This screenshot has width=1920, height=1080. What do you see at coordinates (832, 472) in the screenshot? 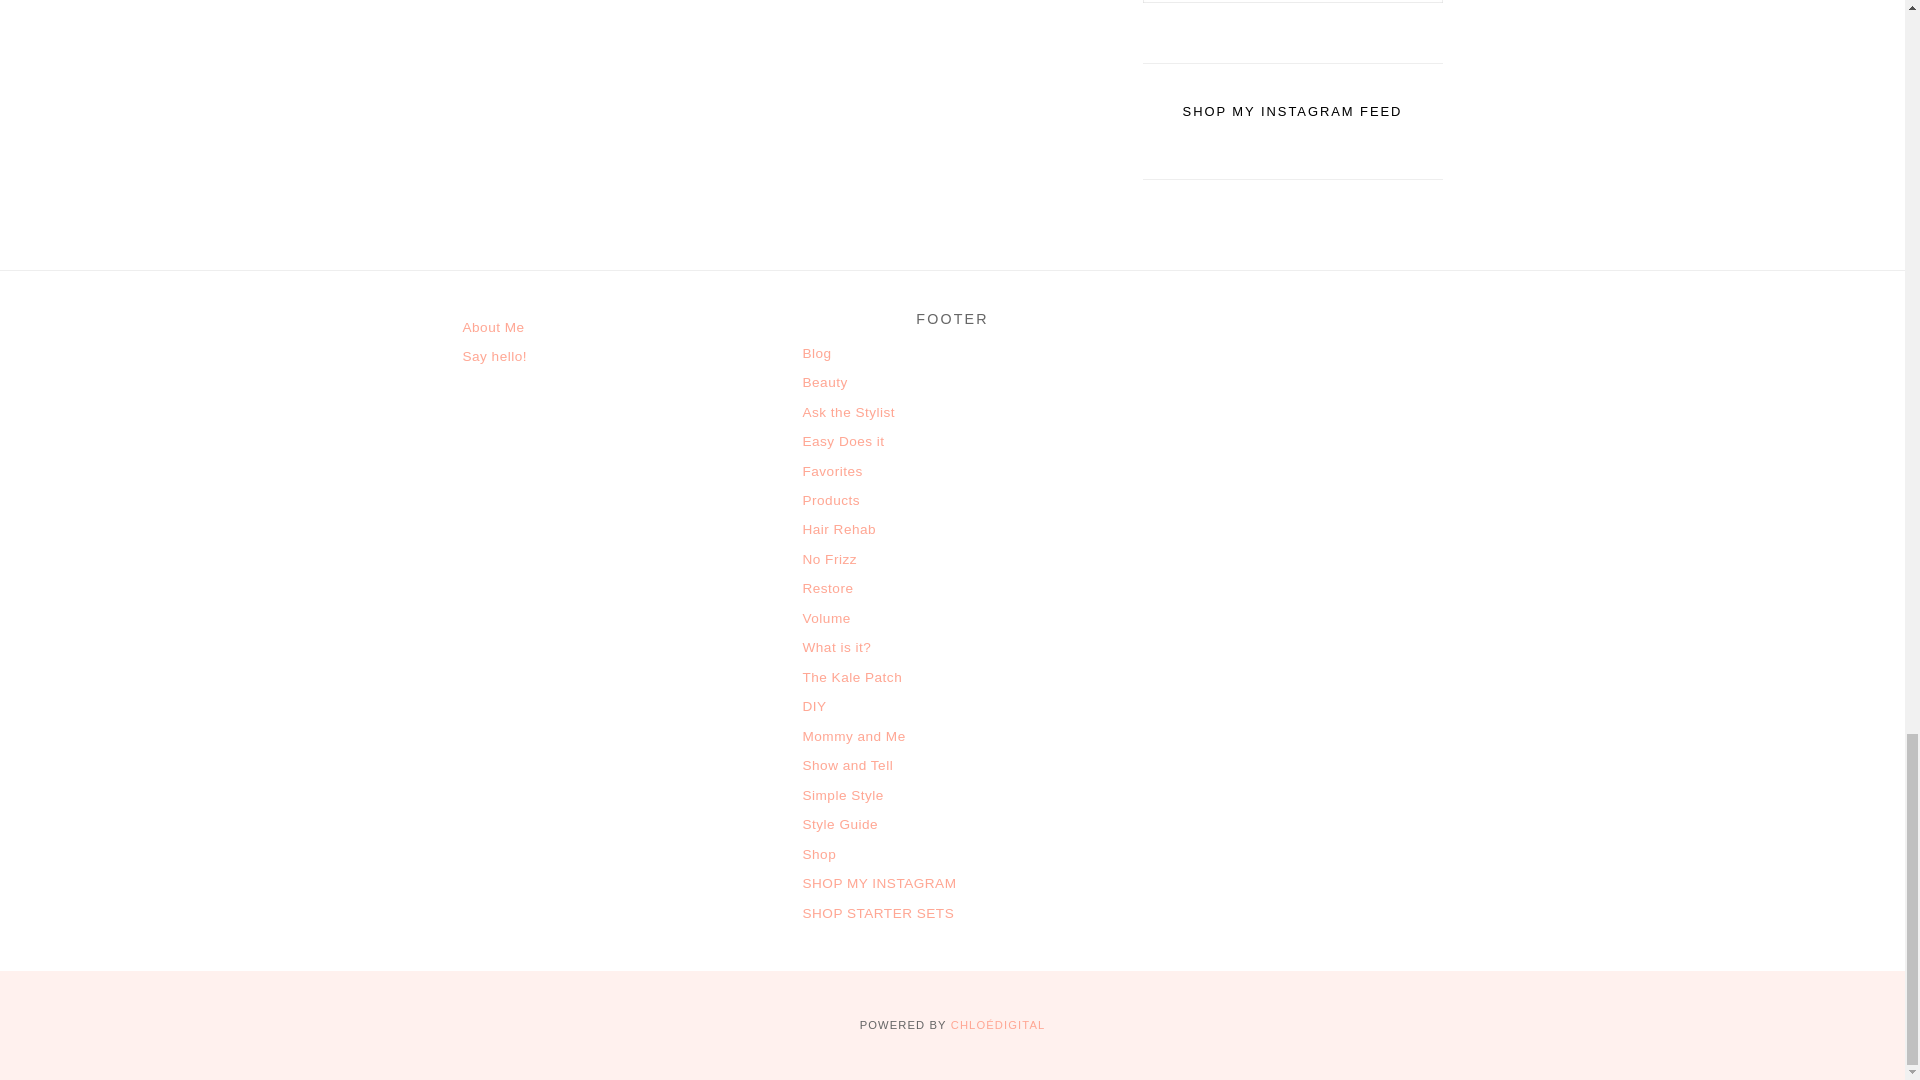
I see `Favorites` at bounding box center [832, 472].